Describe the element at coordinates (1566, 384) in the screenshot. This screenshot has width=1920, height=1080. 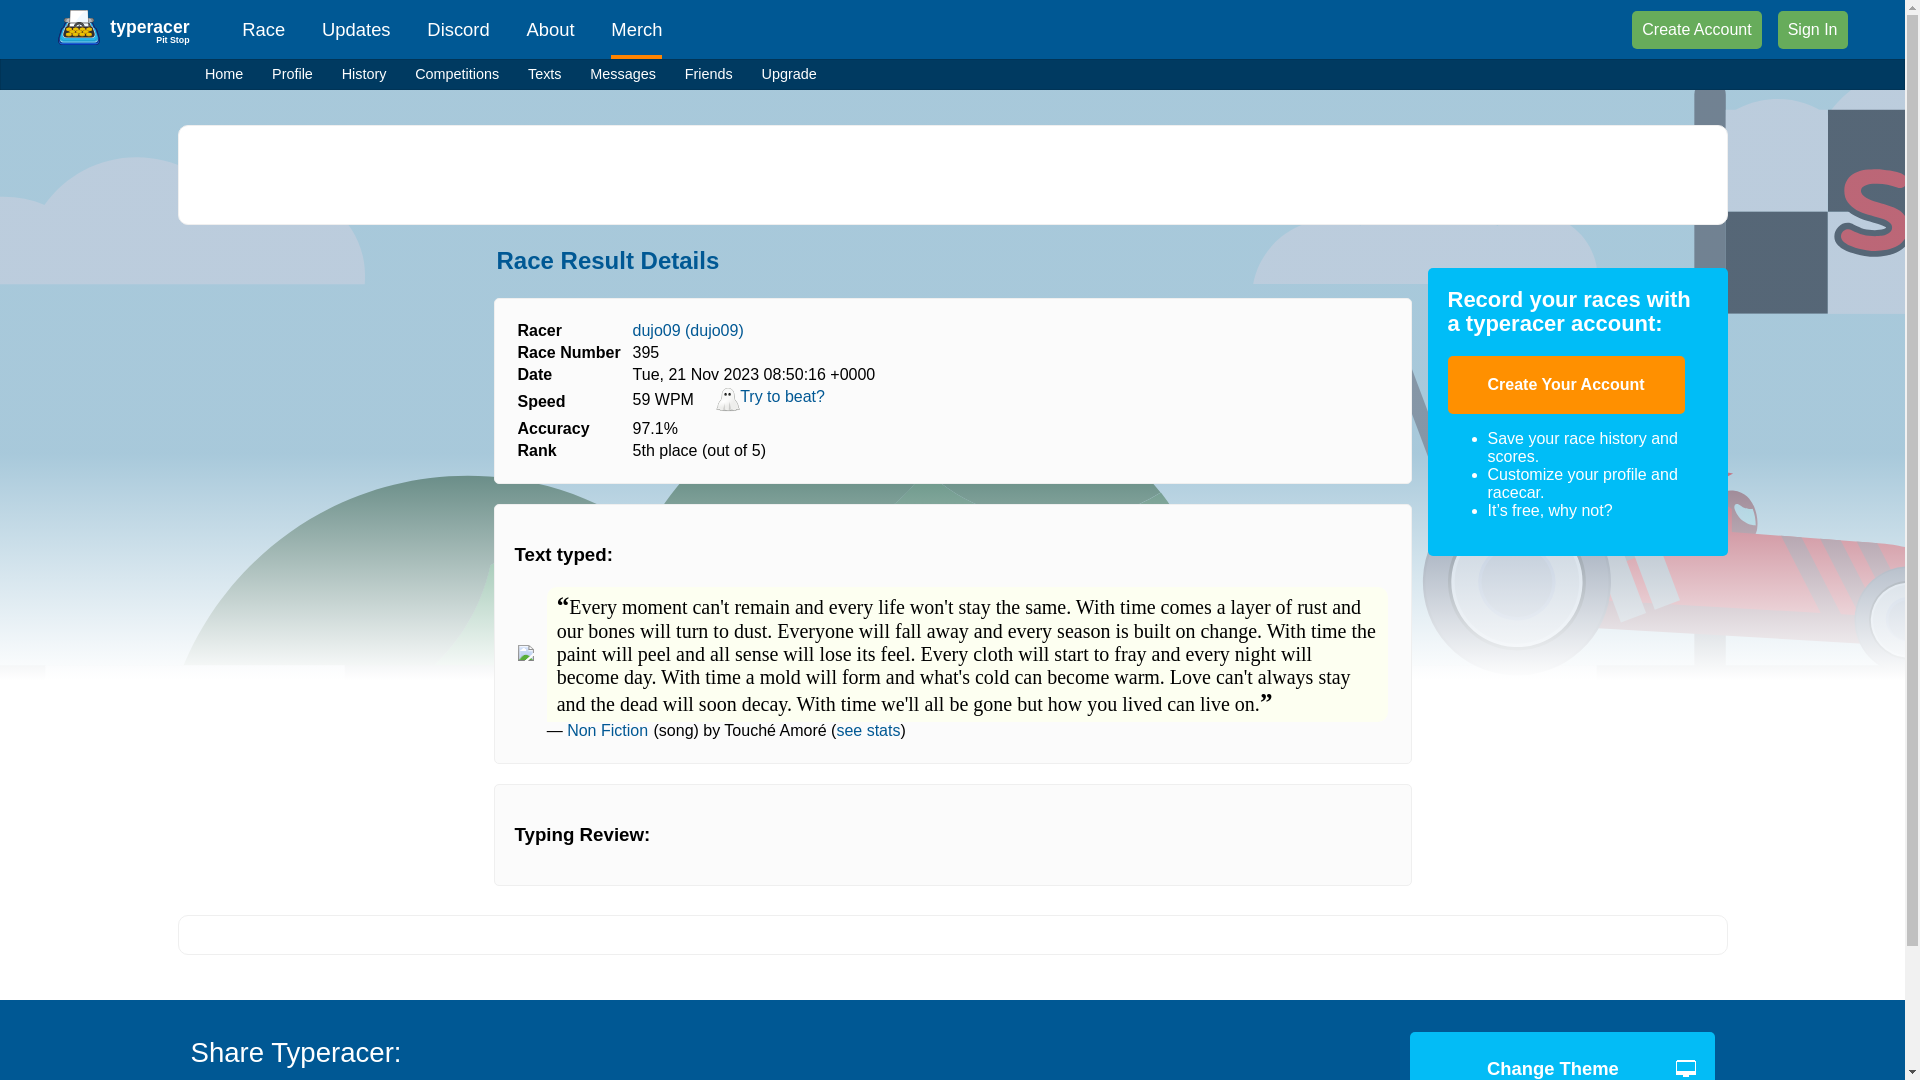
I see `Create Your Account` at that location.